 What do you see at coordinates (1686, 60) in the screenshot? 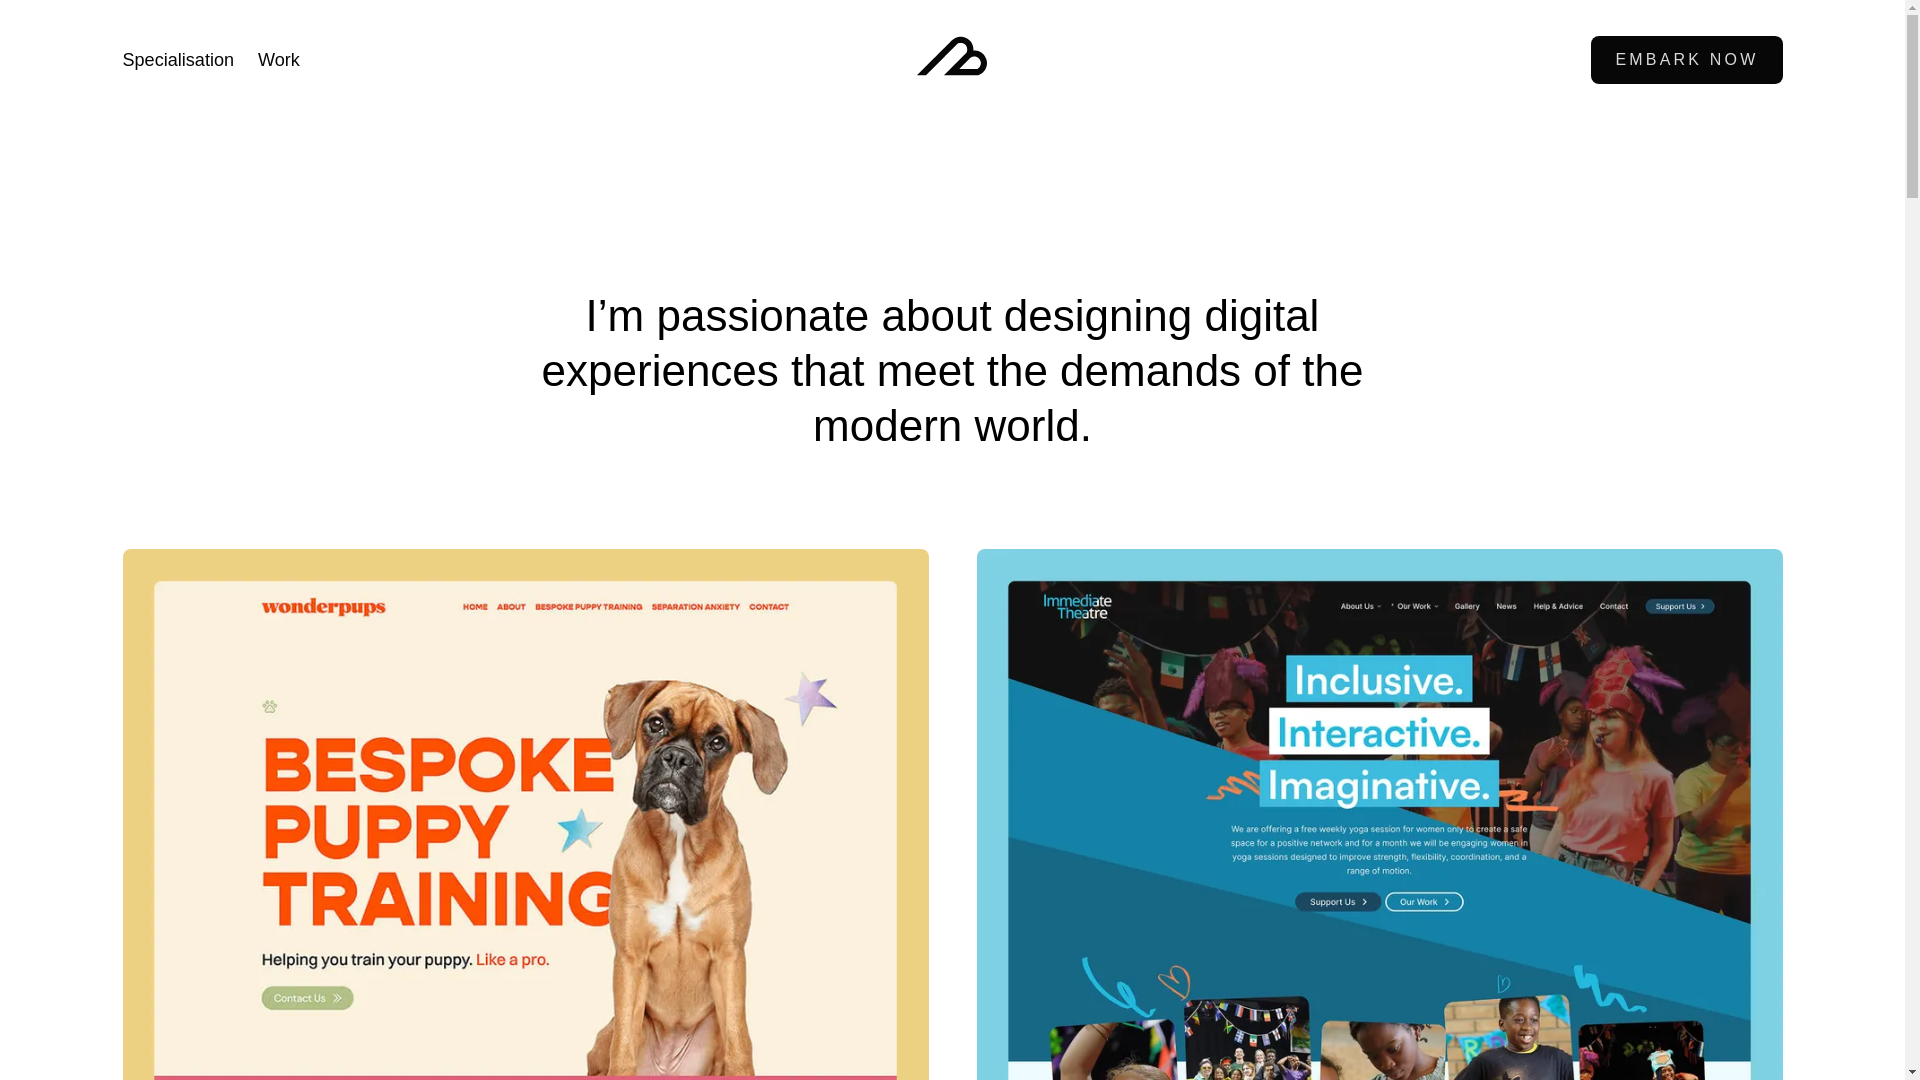
I see `EMBARK NOW` at bounding box center [1686, 60].